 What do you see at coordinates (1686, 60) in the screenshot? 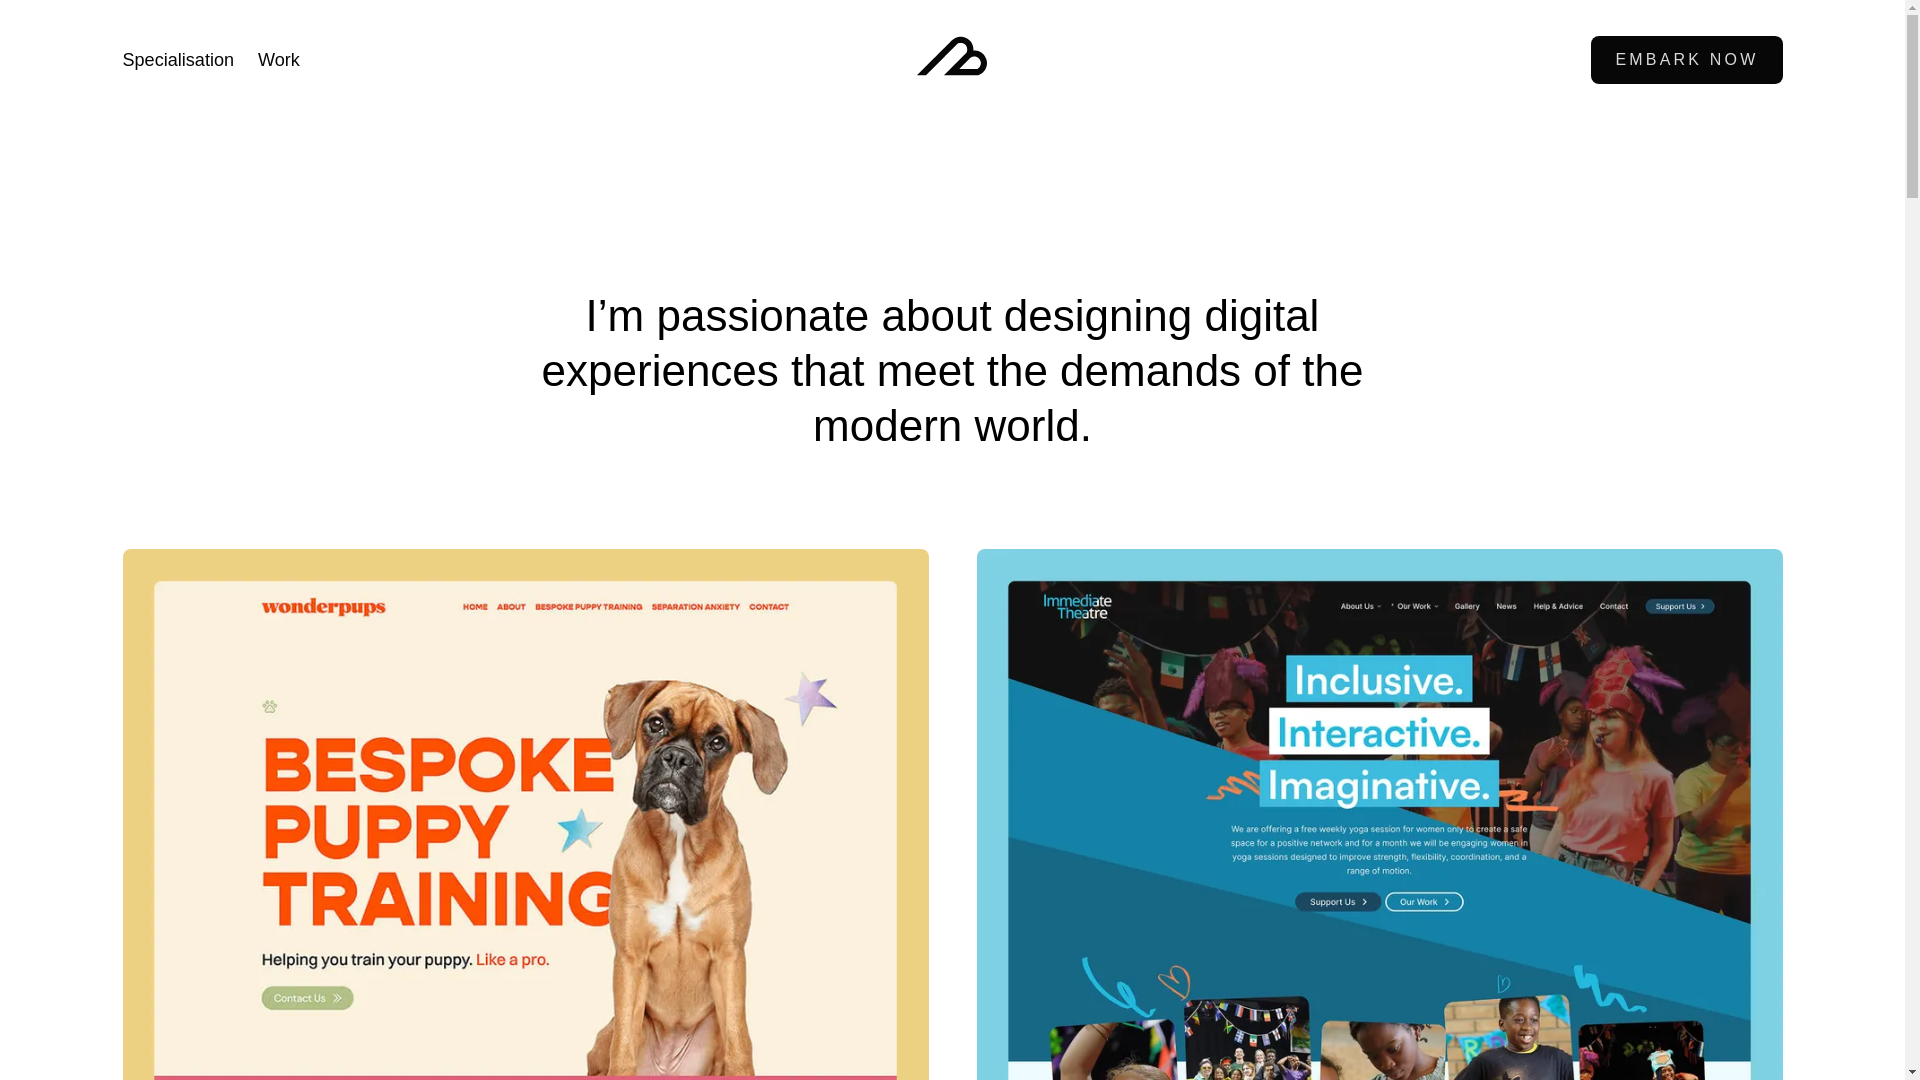
I see `EMBARK NOW` at bounding box center [1686, 60].